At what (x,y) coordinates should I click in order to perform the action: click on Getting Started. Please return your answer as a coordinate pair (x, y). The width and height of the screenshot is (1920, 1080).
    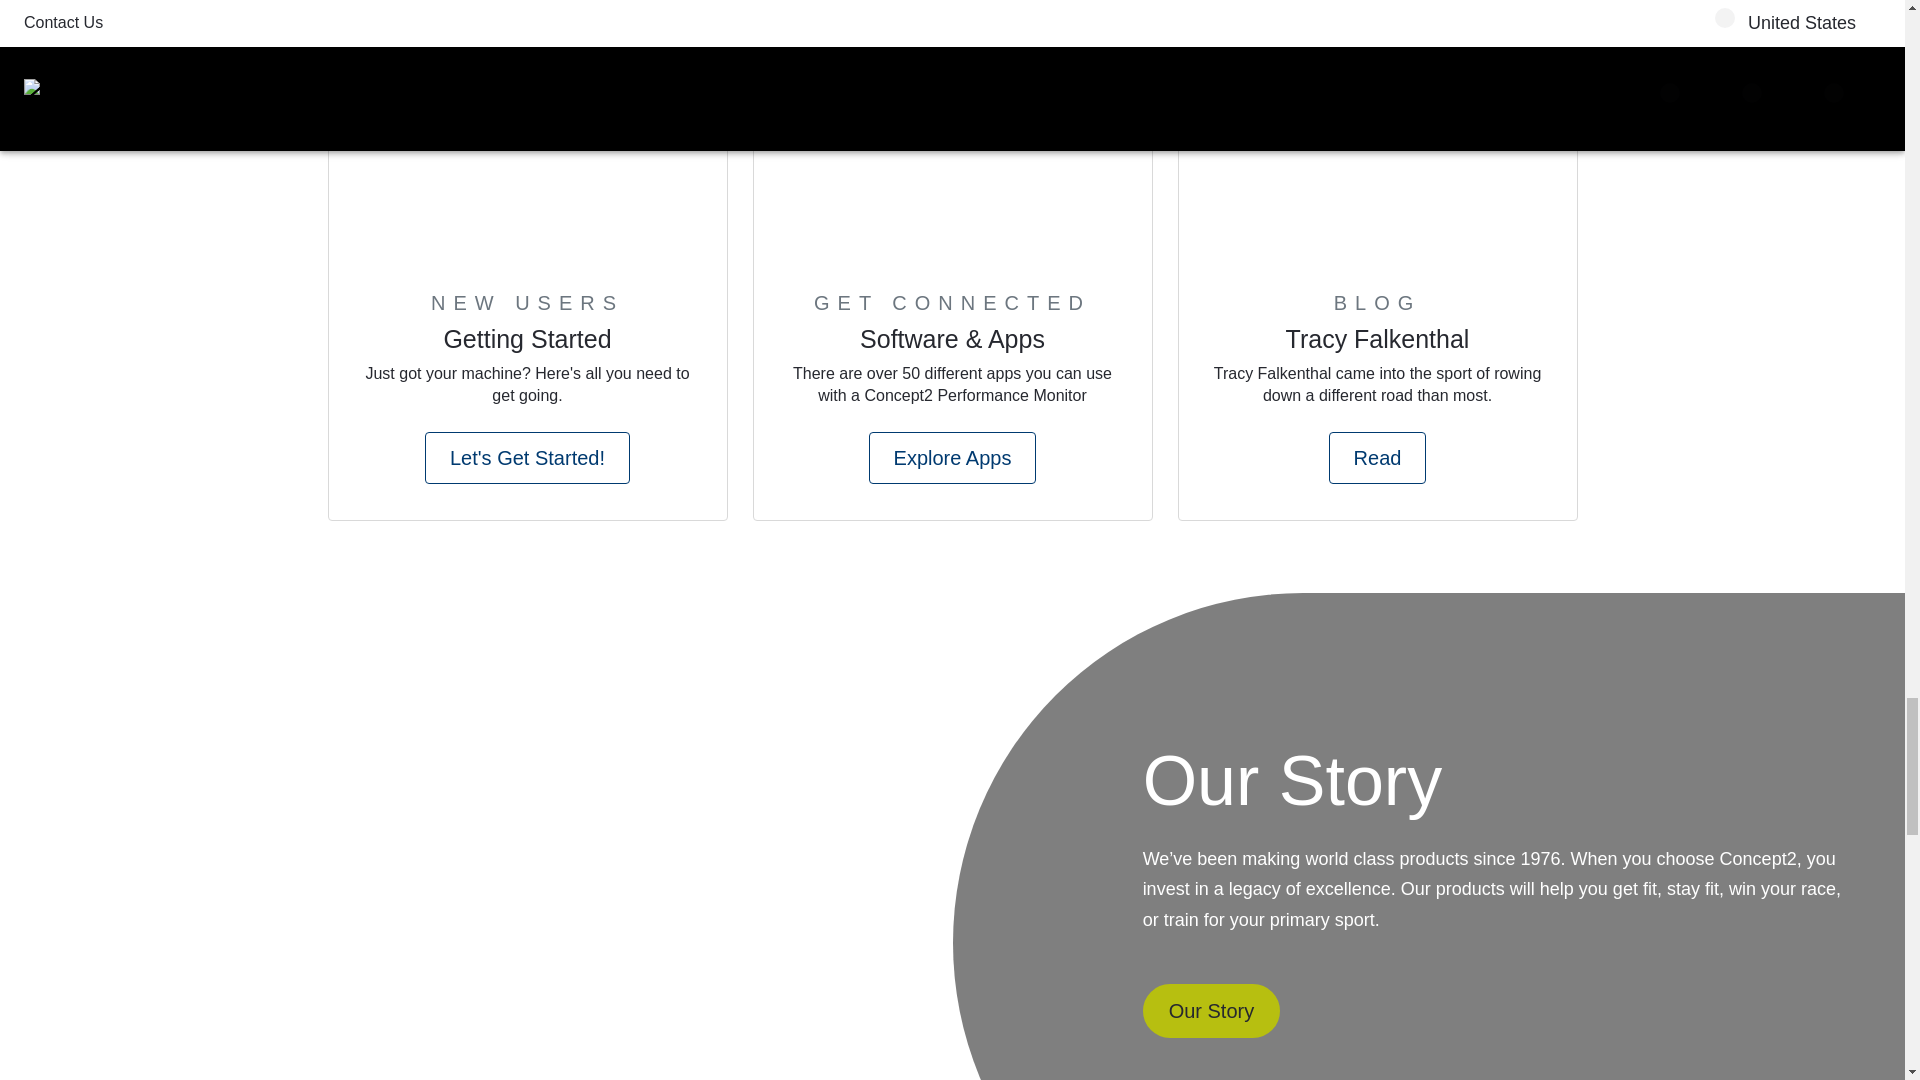
    Looking at the image, I should click on (526, 342).